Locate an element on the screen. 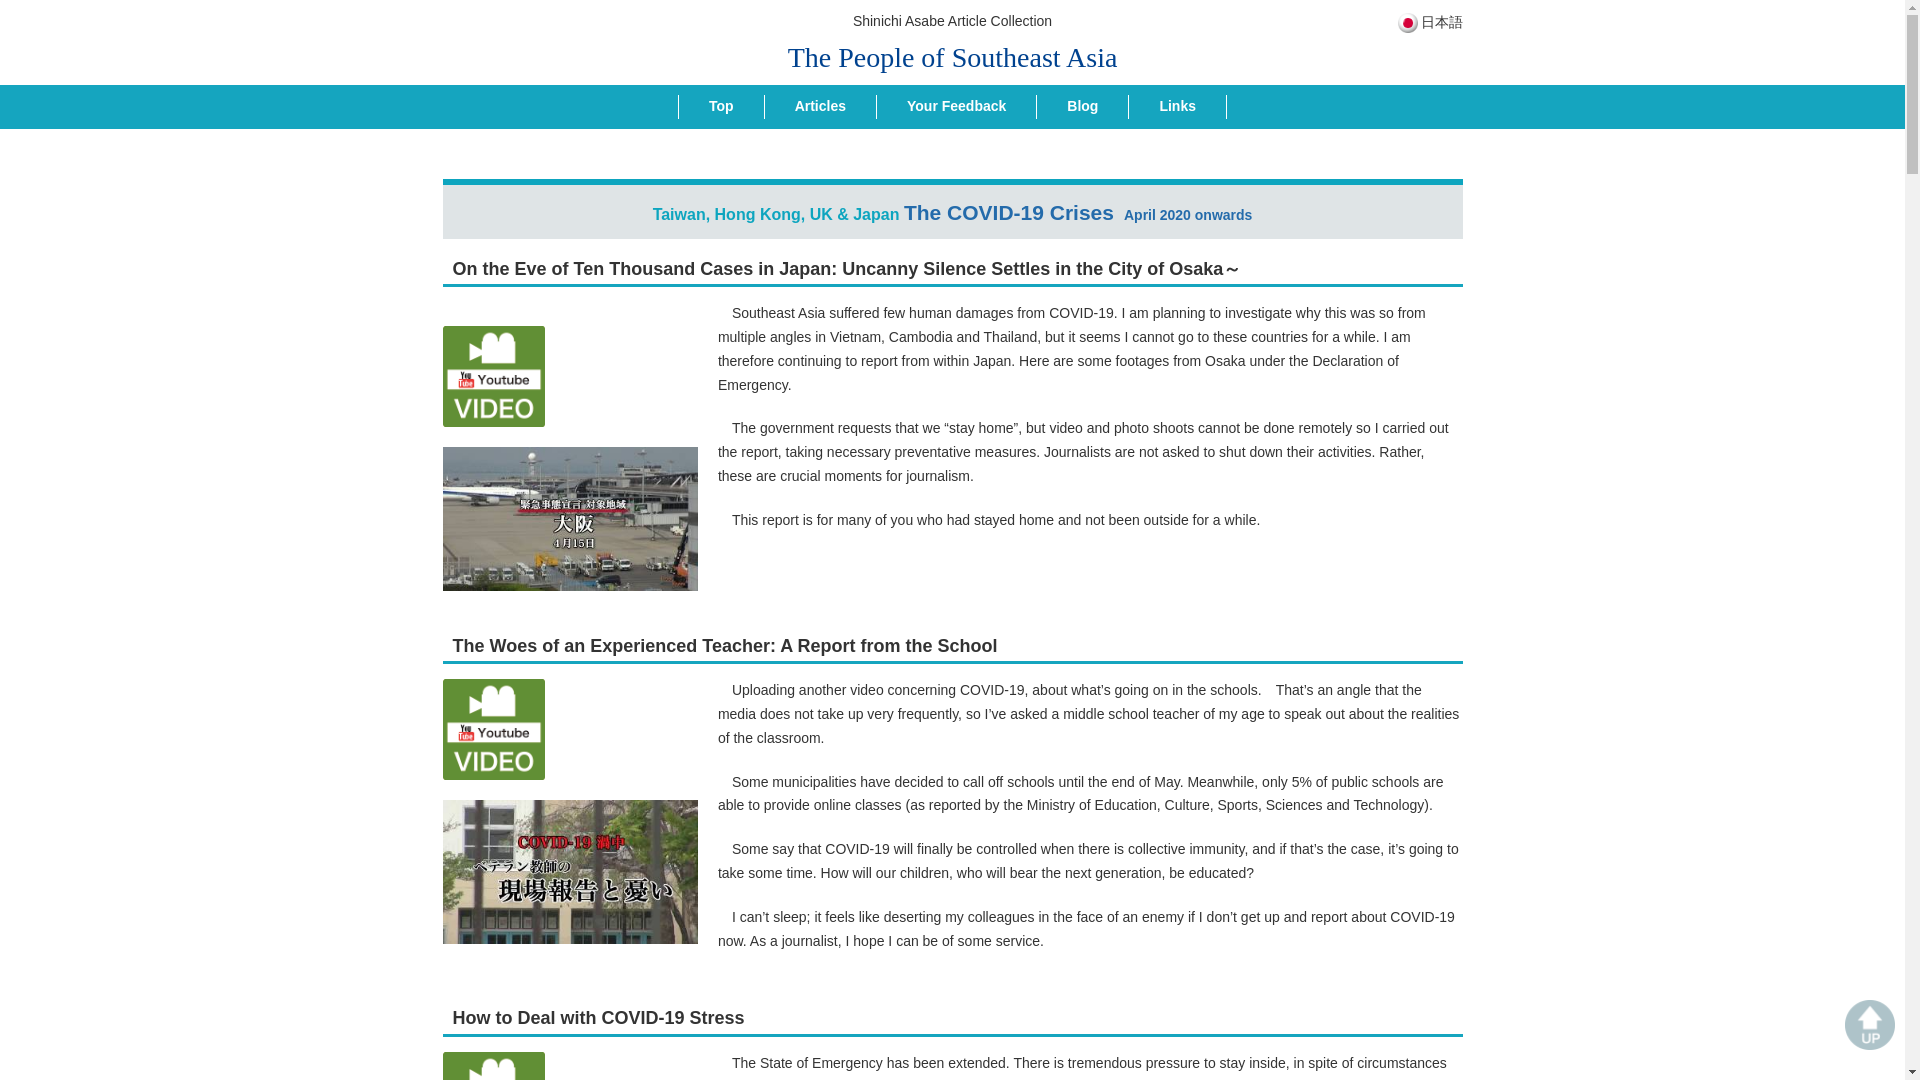 This screenshot has height=1080, width=1920. Blog is located at coordinates (1082, 106).